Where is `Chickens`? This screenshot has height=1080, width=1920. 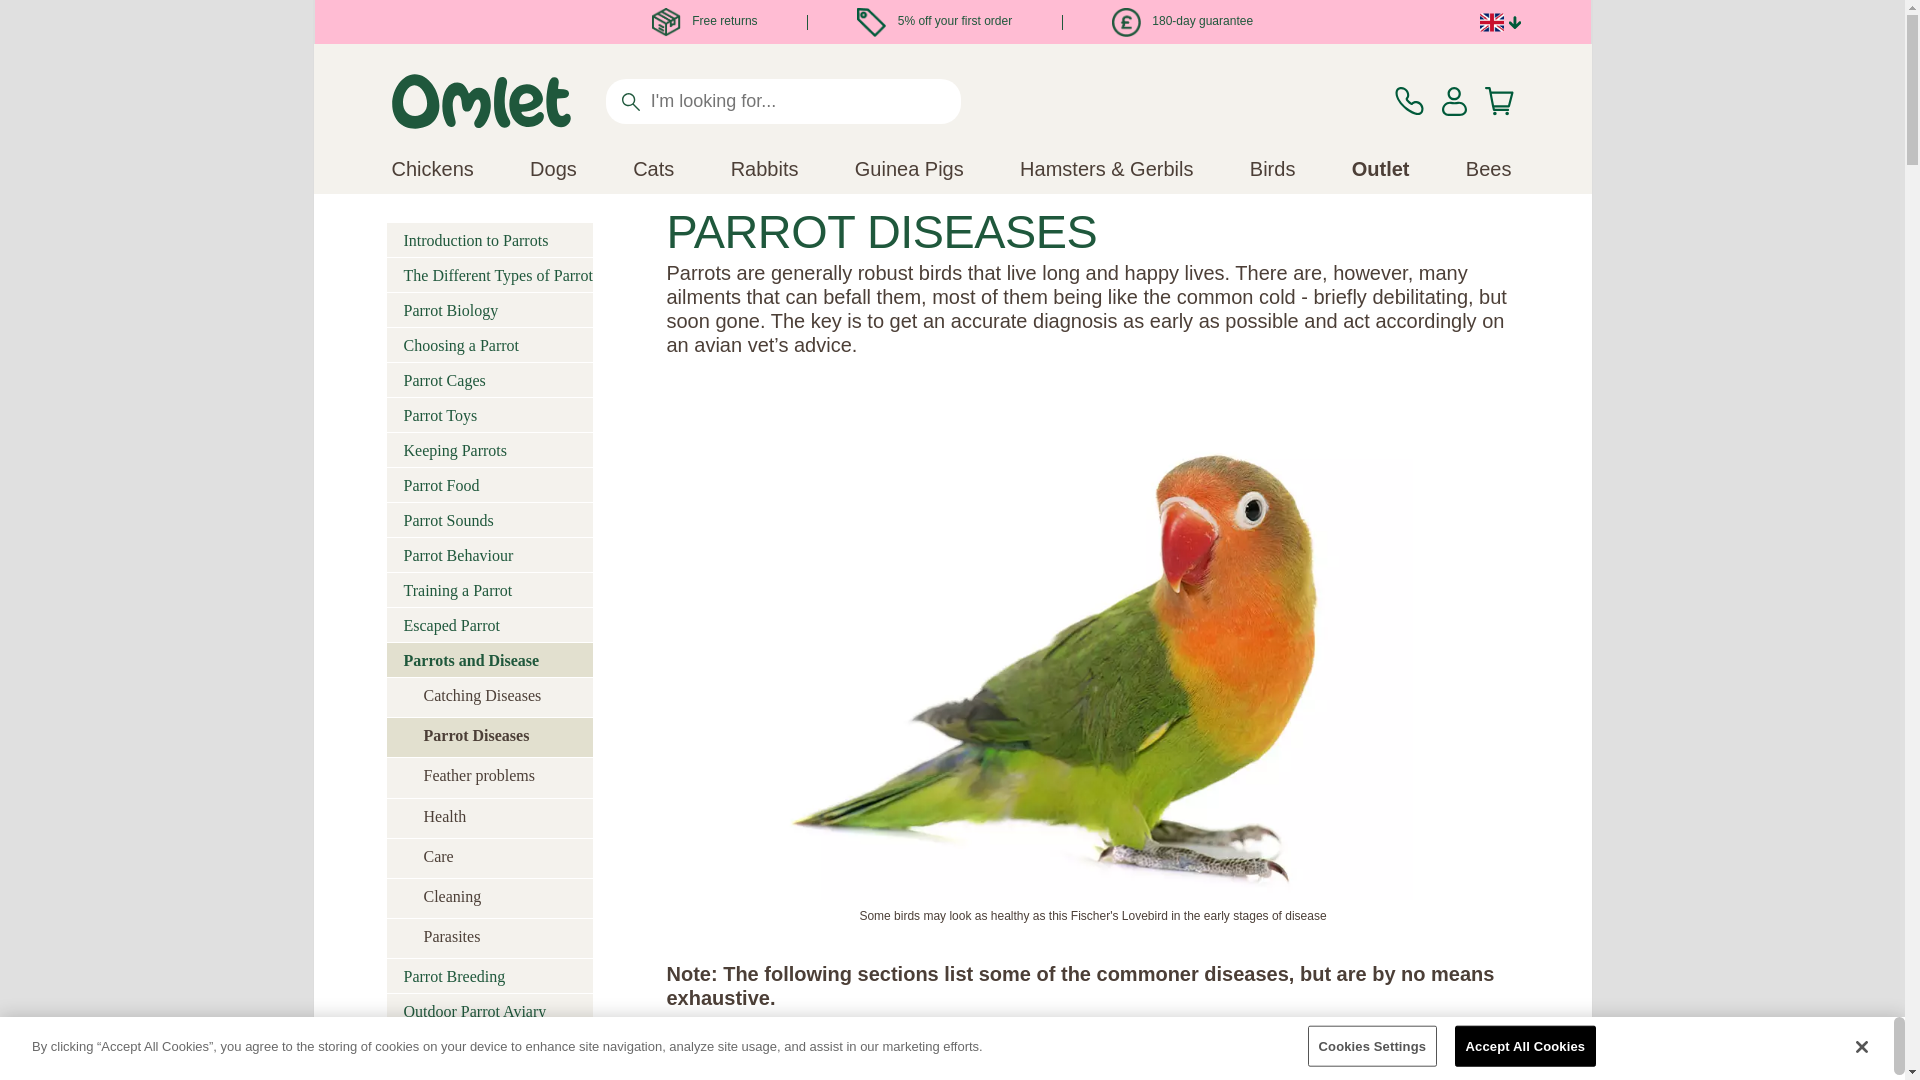
Chickens is located at coordinates (432, 168).